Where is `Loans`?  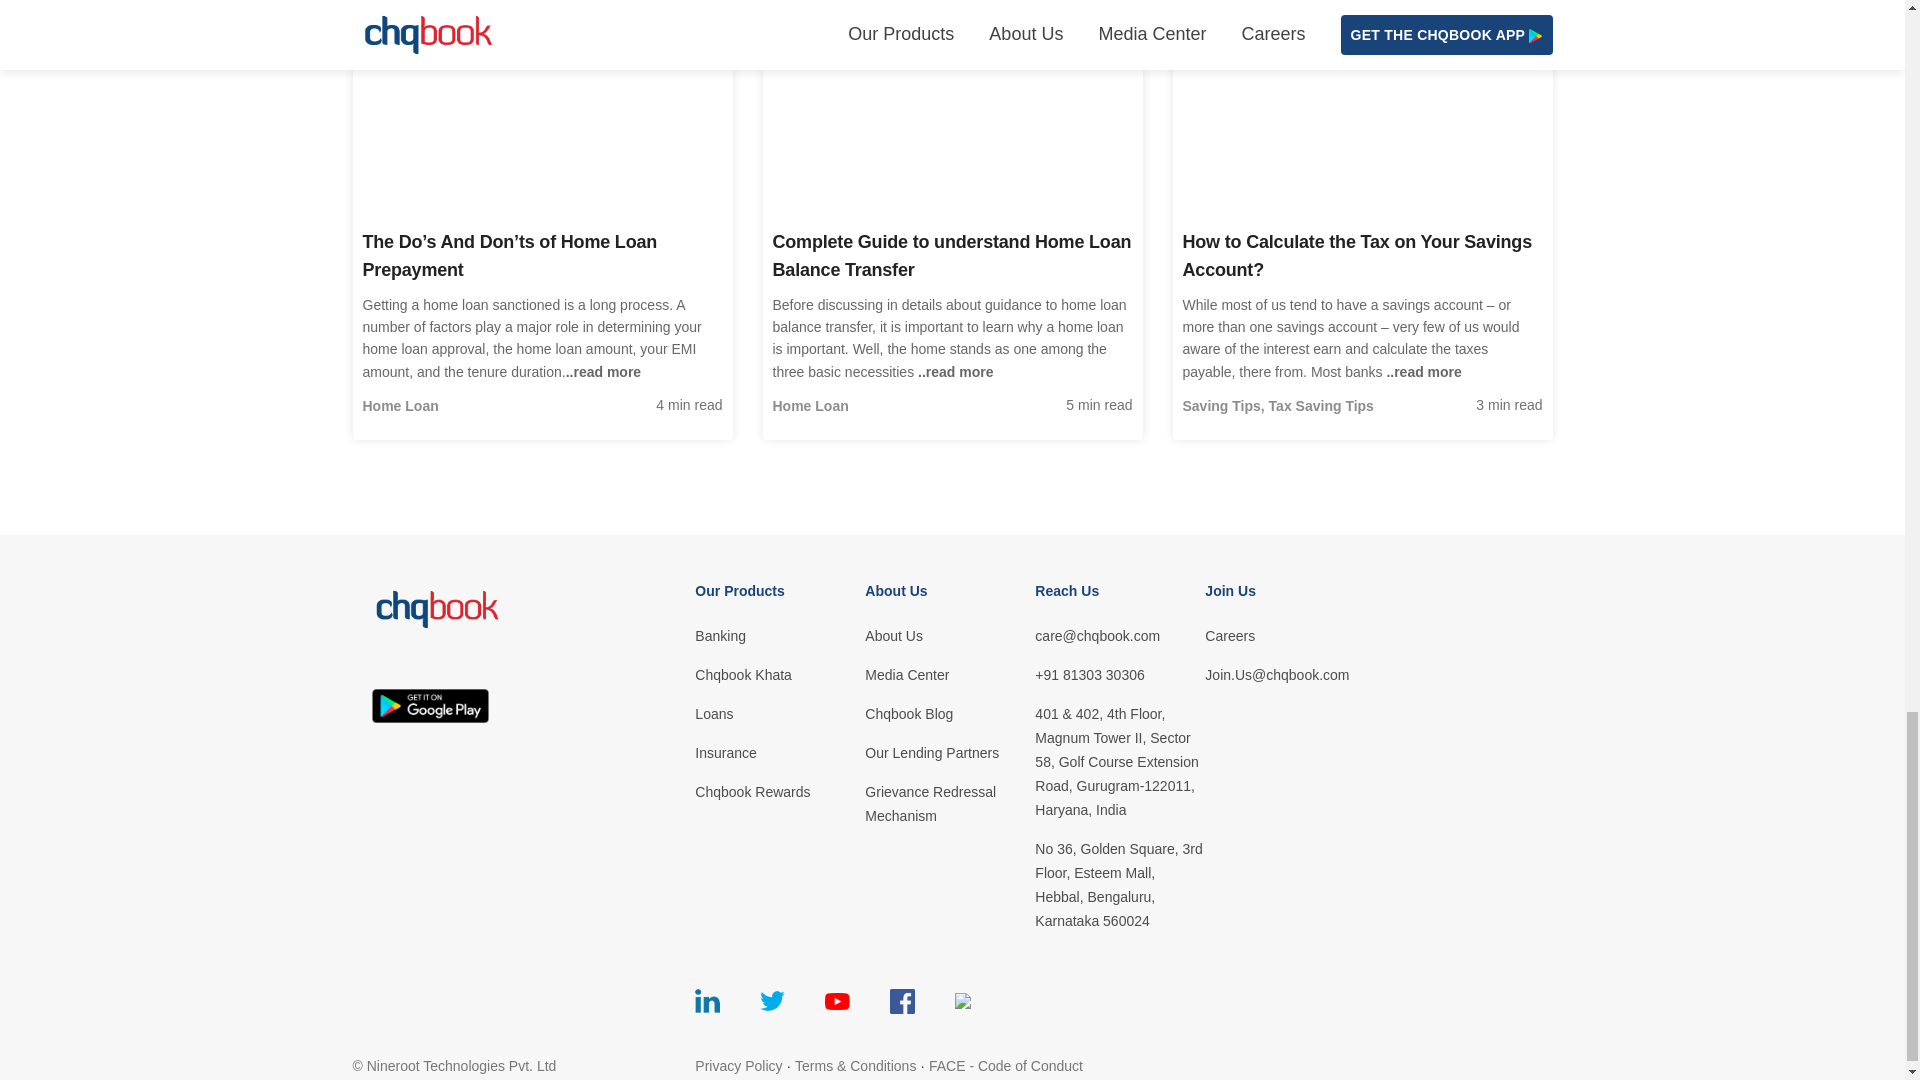 Loans is located at coordinates (780, 714).